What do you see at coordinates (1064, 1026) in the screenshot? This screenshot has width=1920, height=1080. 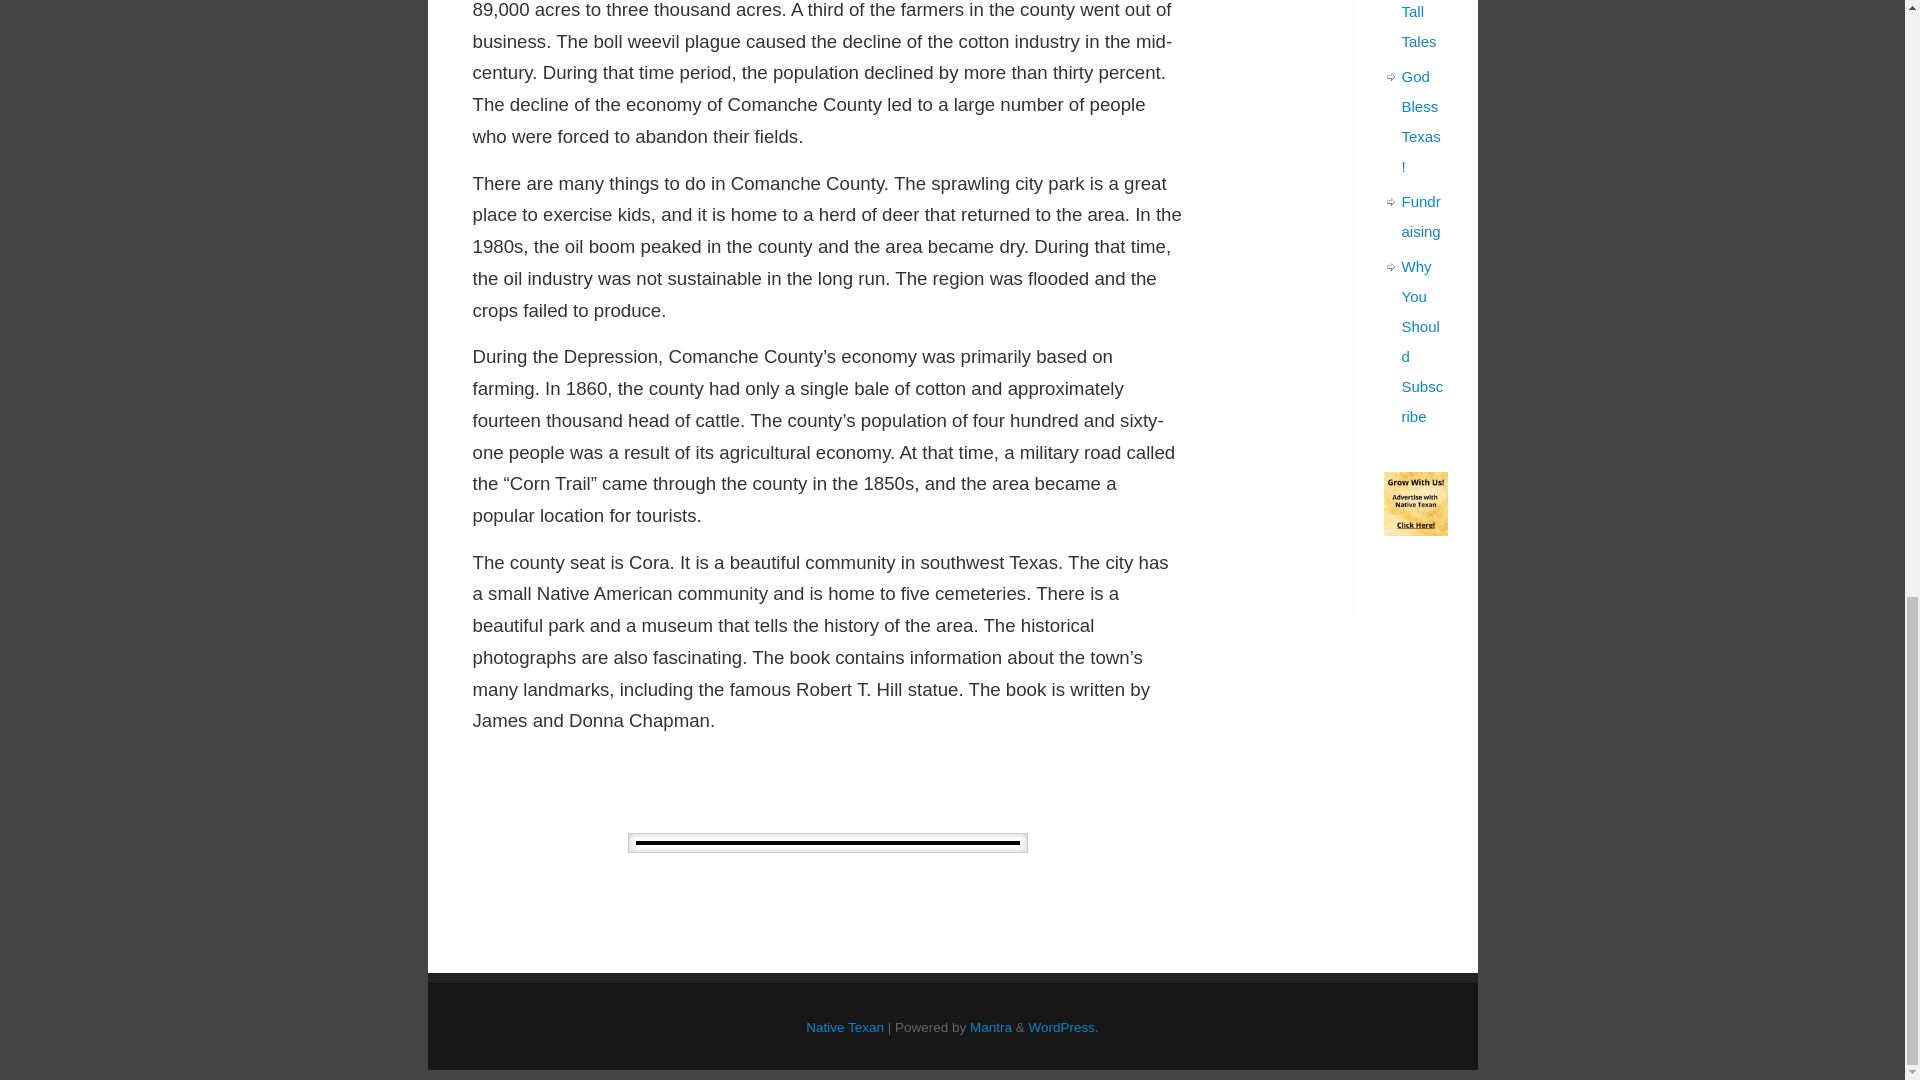 I see `Semantic Personal Publishing Platform` at bounding box center [1064, 1026].